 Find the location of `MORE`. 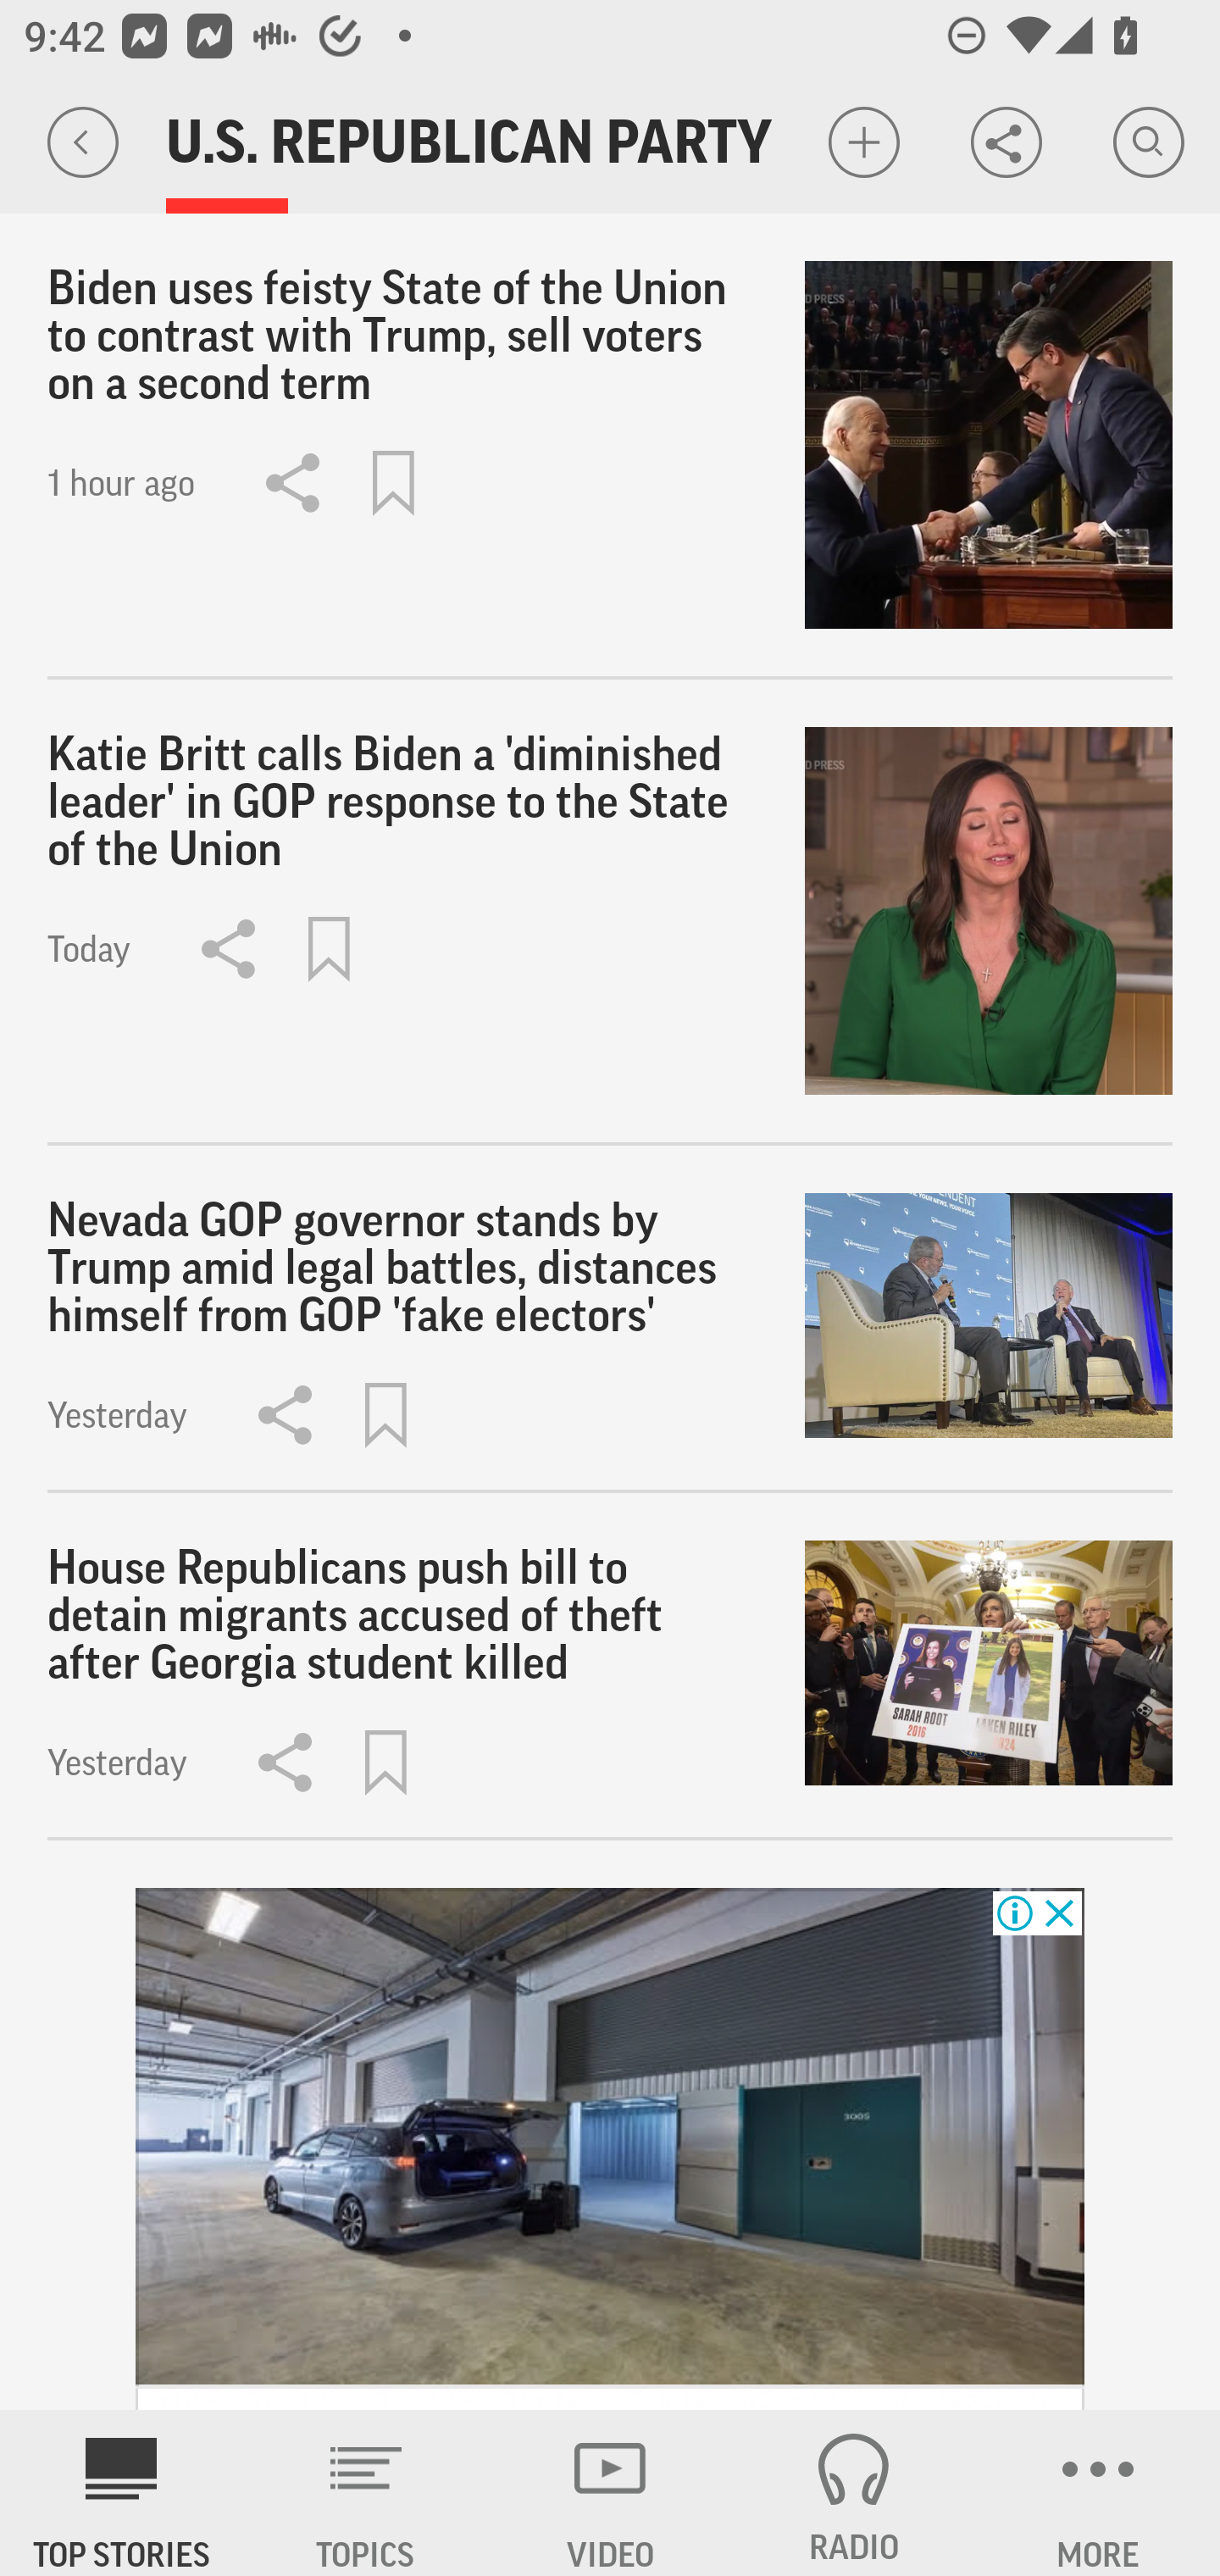

MORE is located at coordinates (1098, 2493).